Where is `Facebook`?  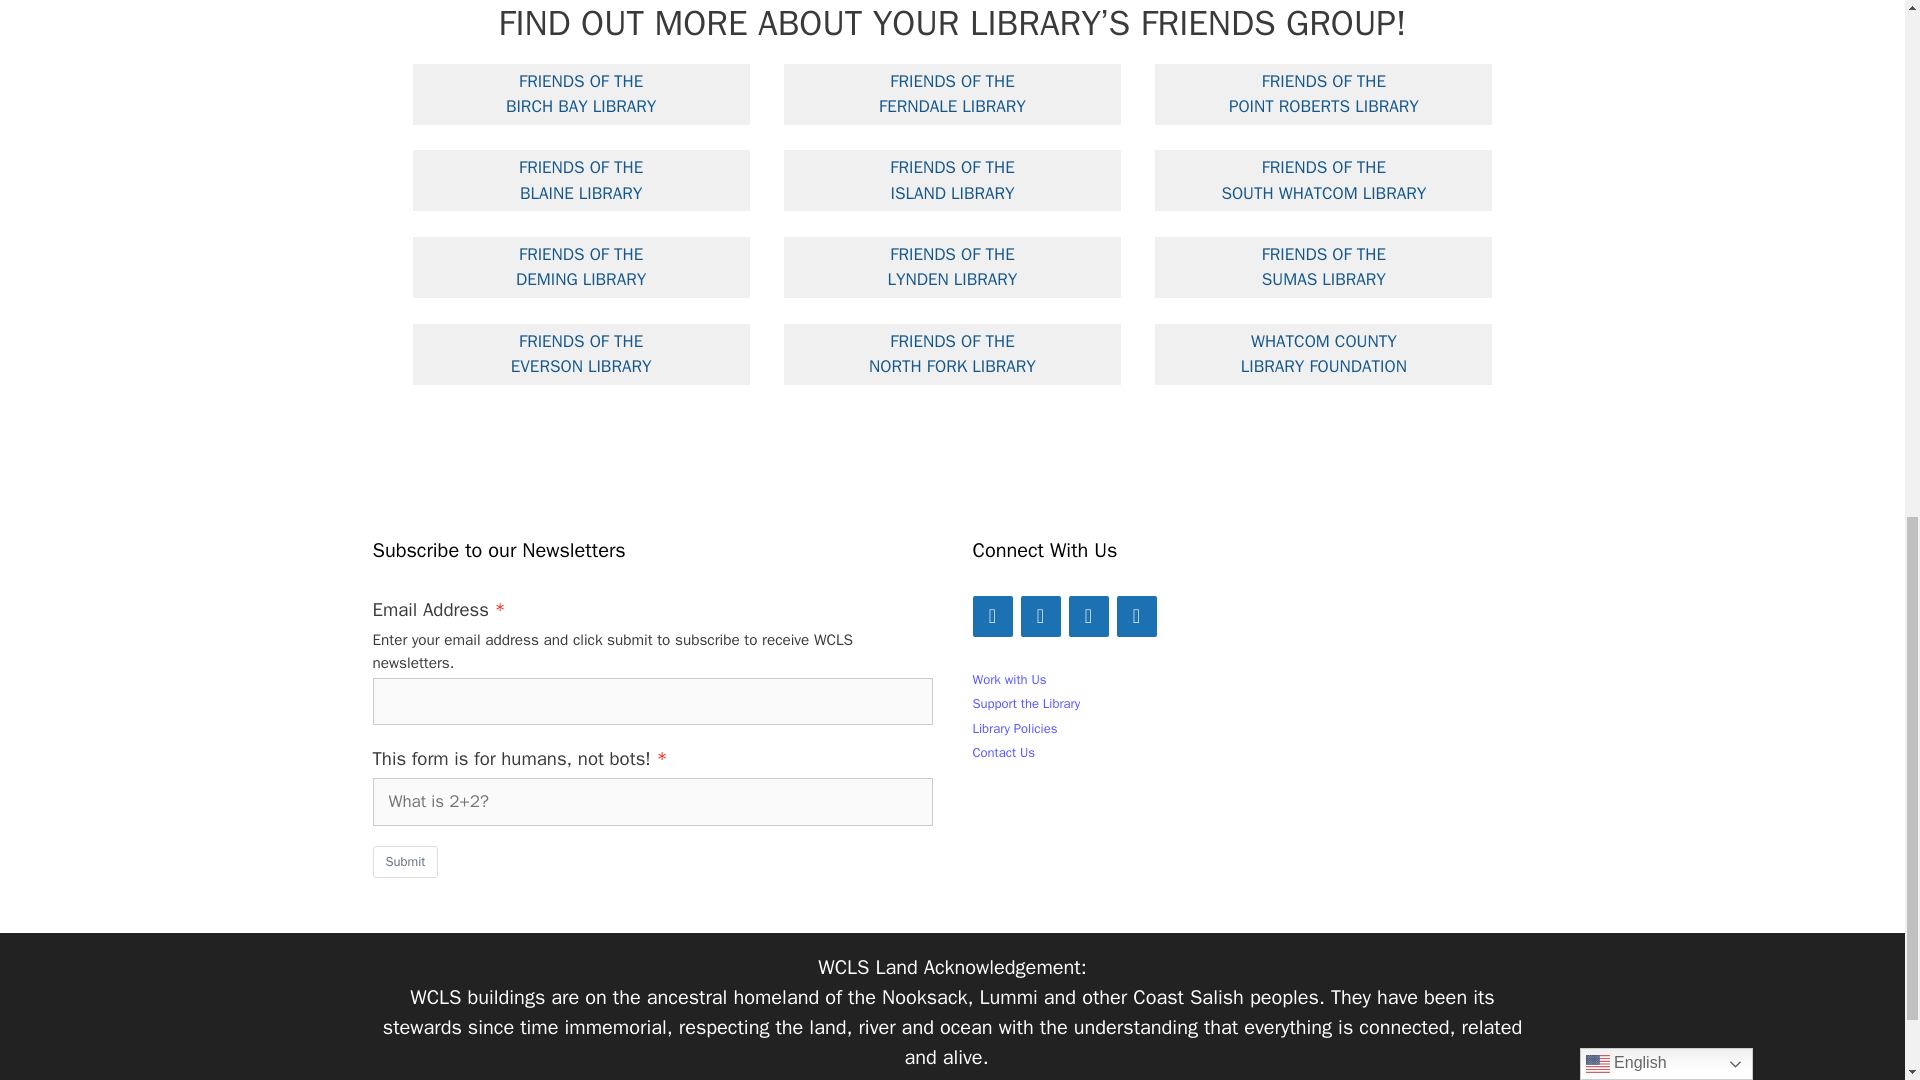
Facebook is located at coordinates (991, 616).